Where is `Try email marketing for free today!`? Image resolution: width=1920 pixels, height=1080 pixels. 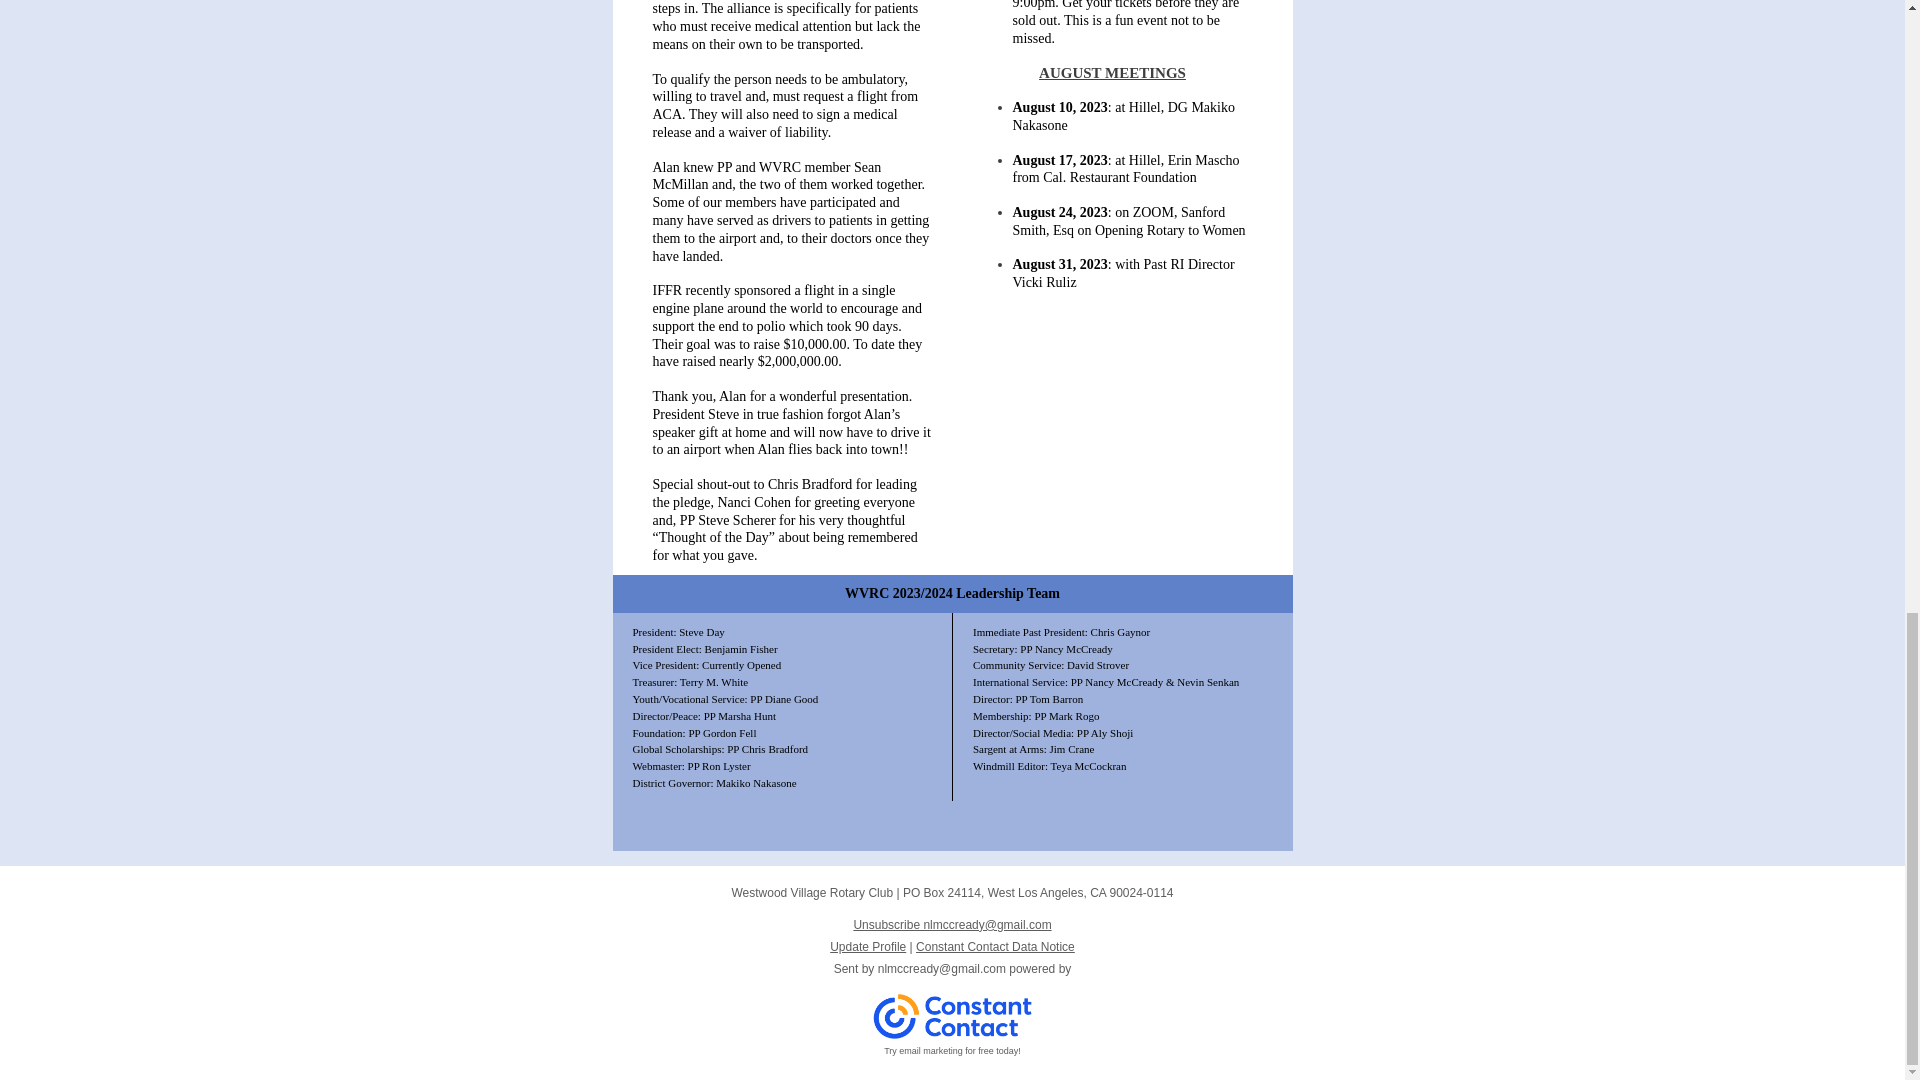 Try email marketing for free today! is located at coordinates (952, 1051).